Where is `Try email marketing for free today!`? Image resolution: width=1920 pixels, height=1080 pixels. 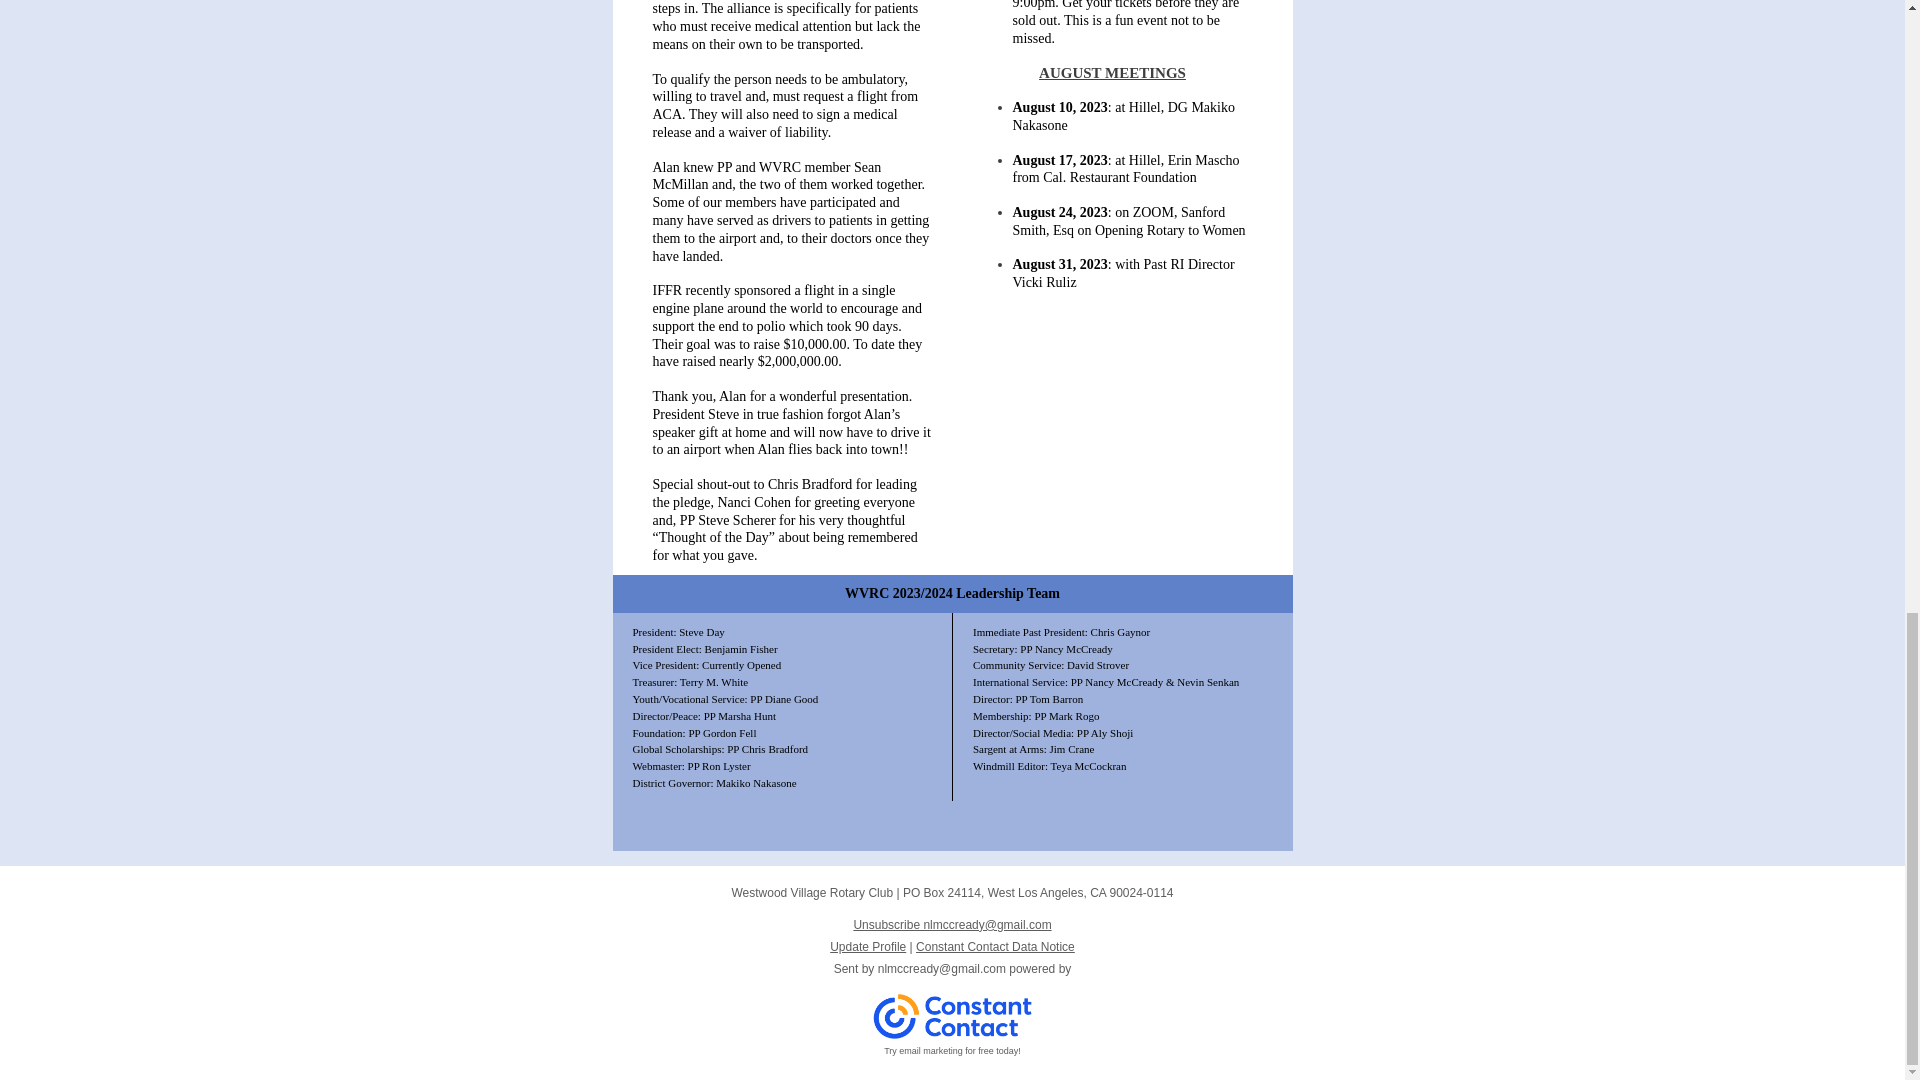 Try email marketing for free today! is located at coordinates (952, 1051).